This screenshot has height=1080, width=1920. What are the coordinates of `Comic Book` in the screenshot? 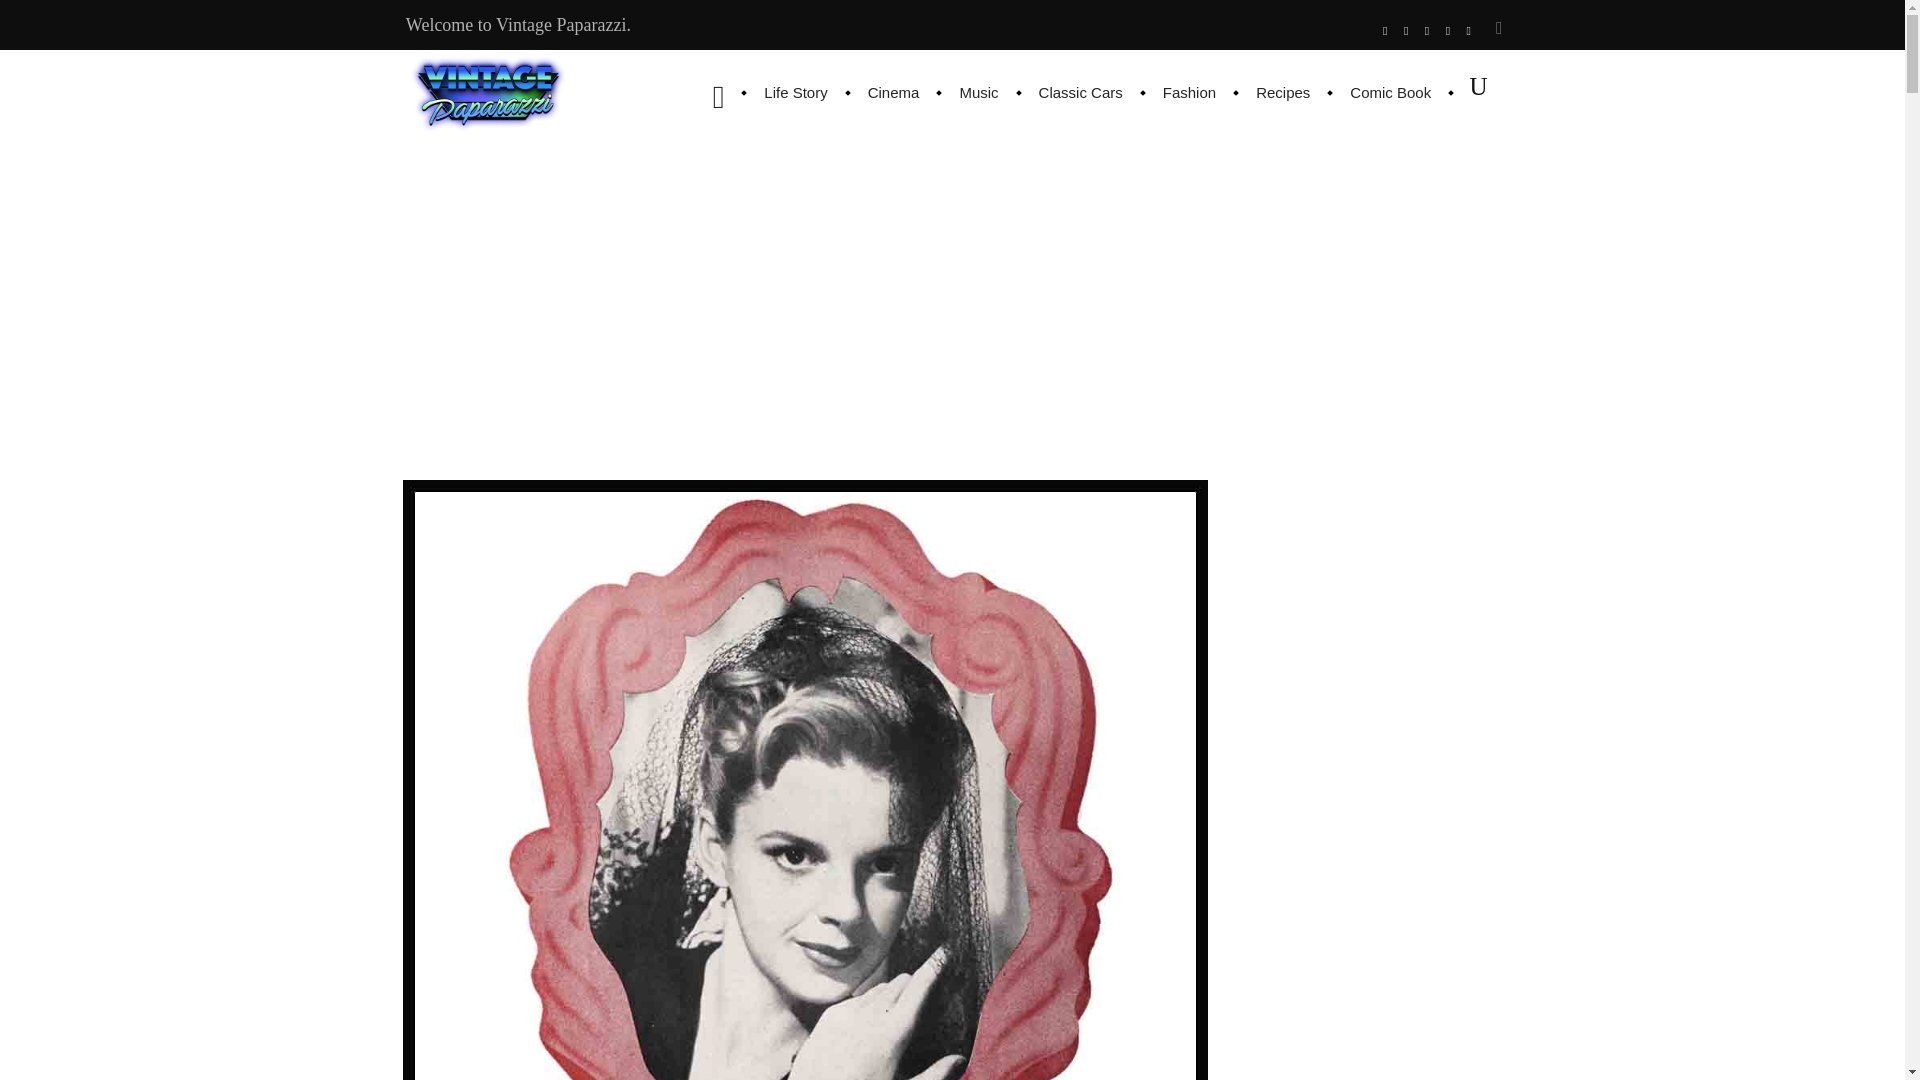 It's located at (1390, 92).